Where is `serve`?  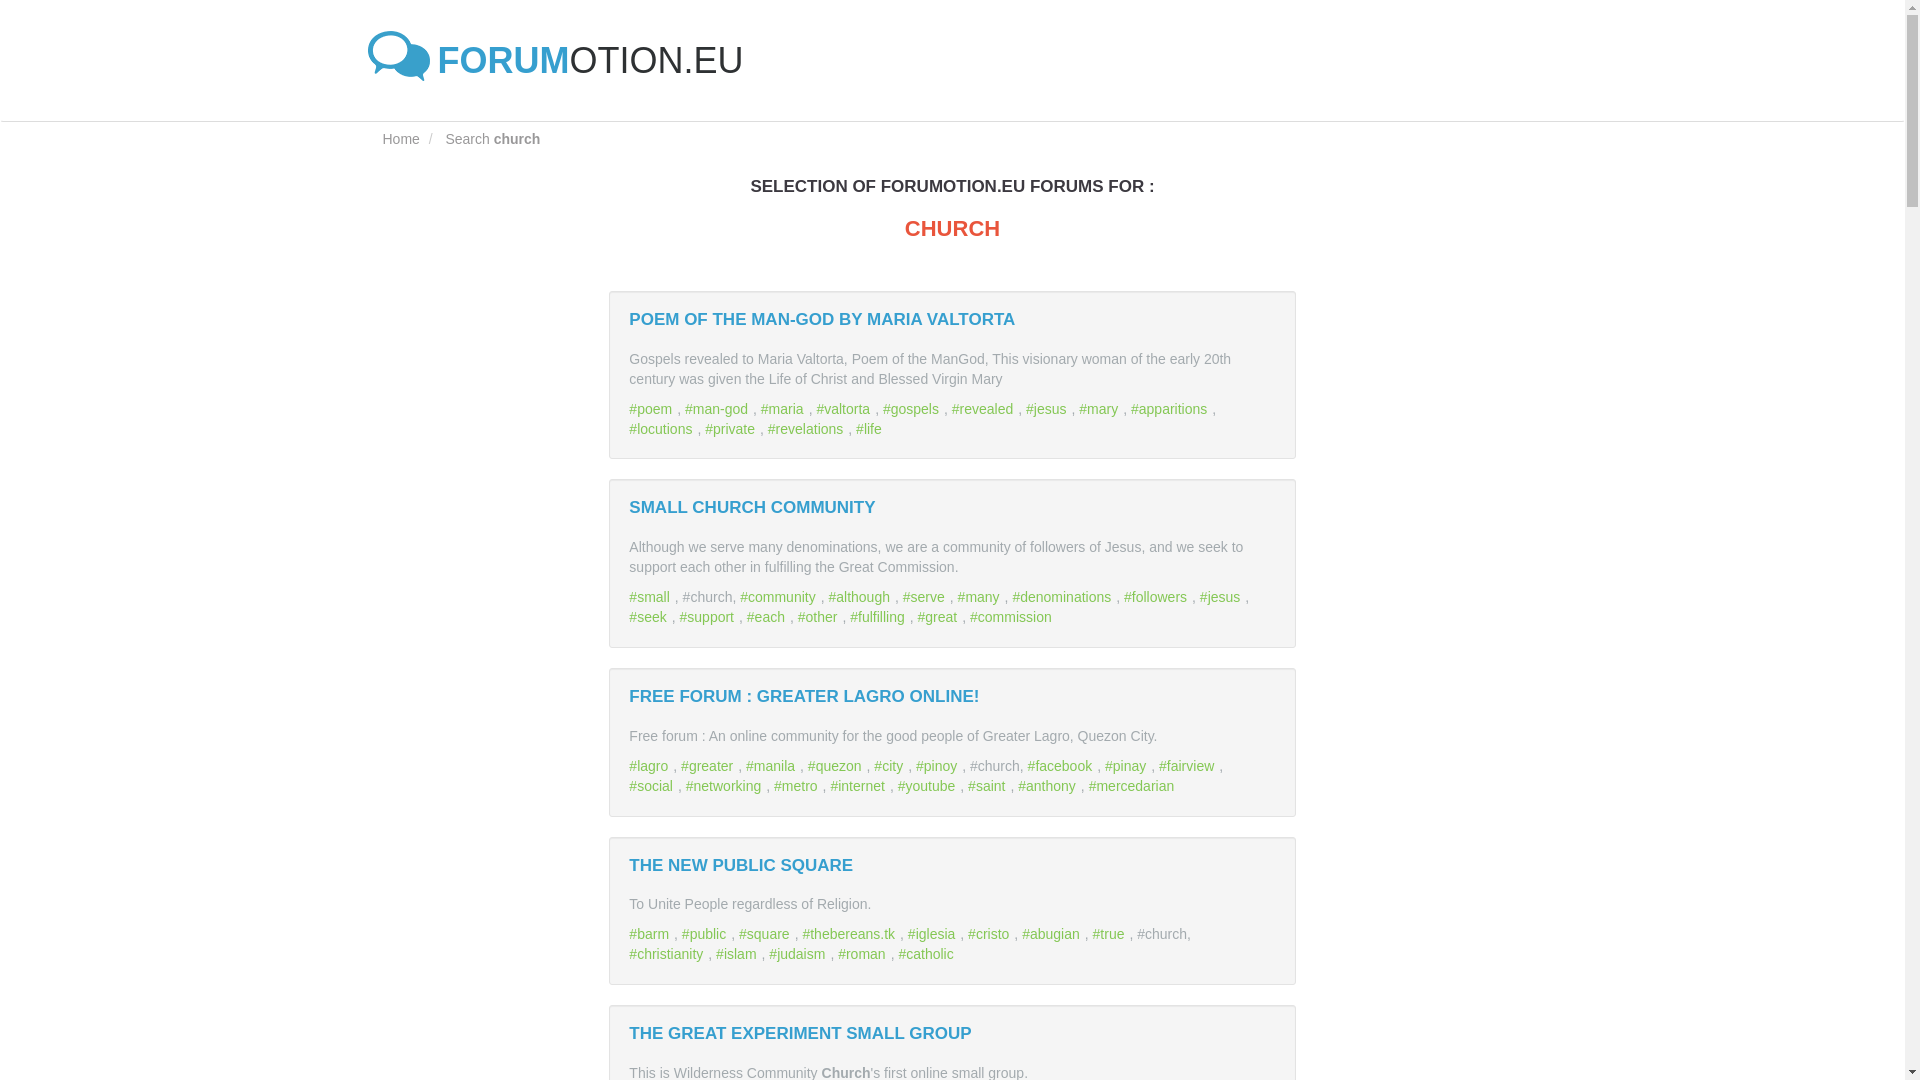 serve is located at coordinates (926, 596).